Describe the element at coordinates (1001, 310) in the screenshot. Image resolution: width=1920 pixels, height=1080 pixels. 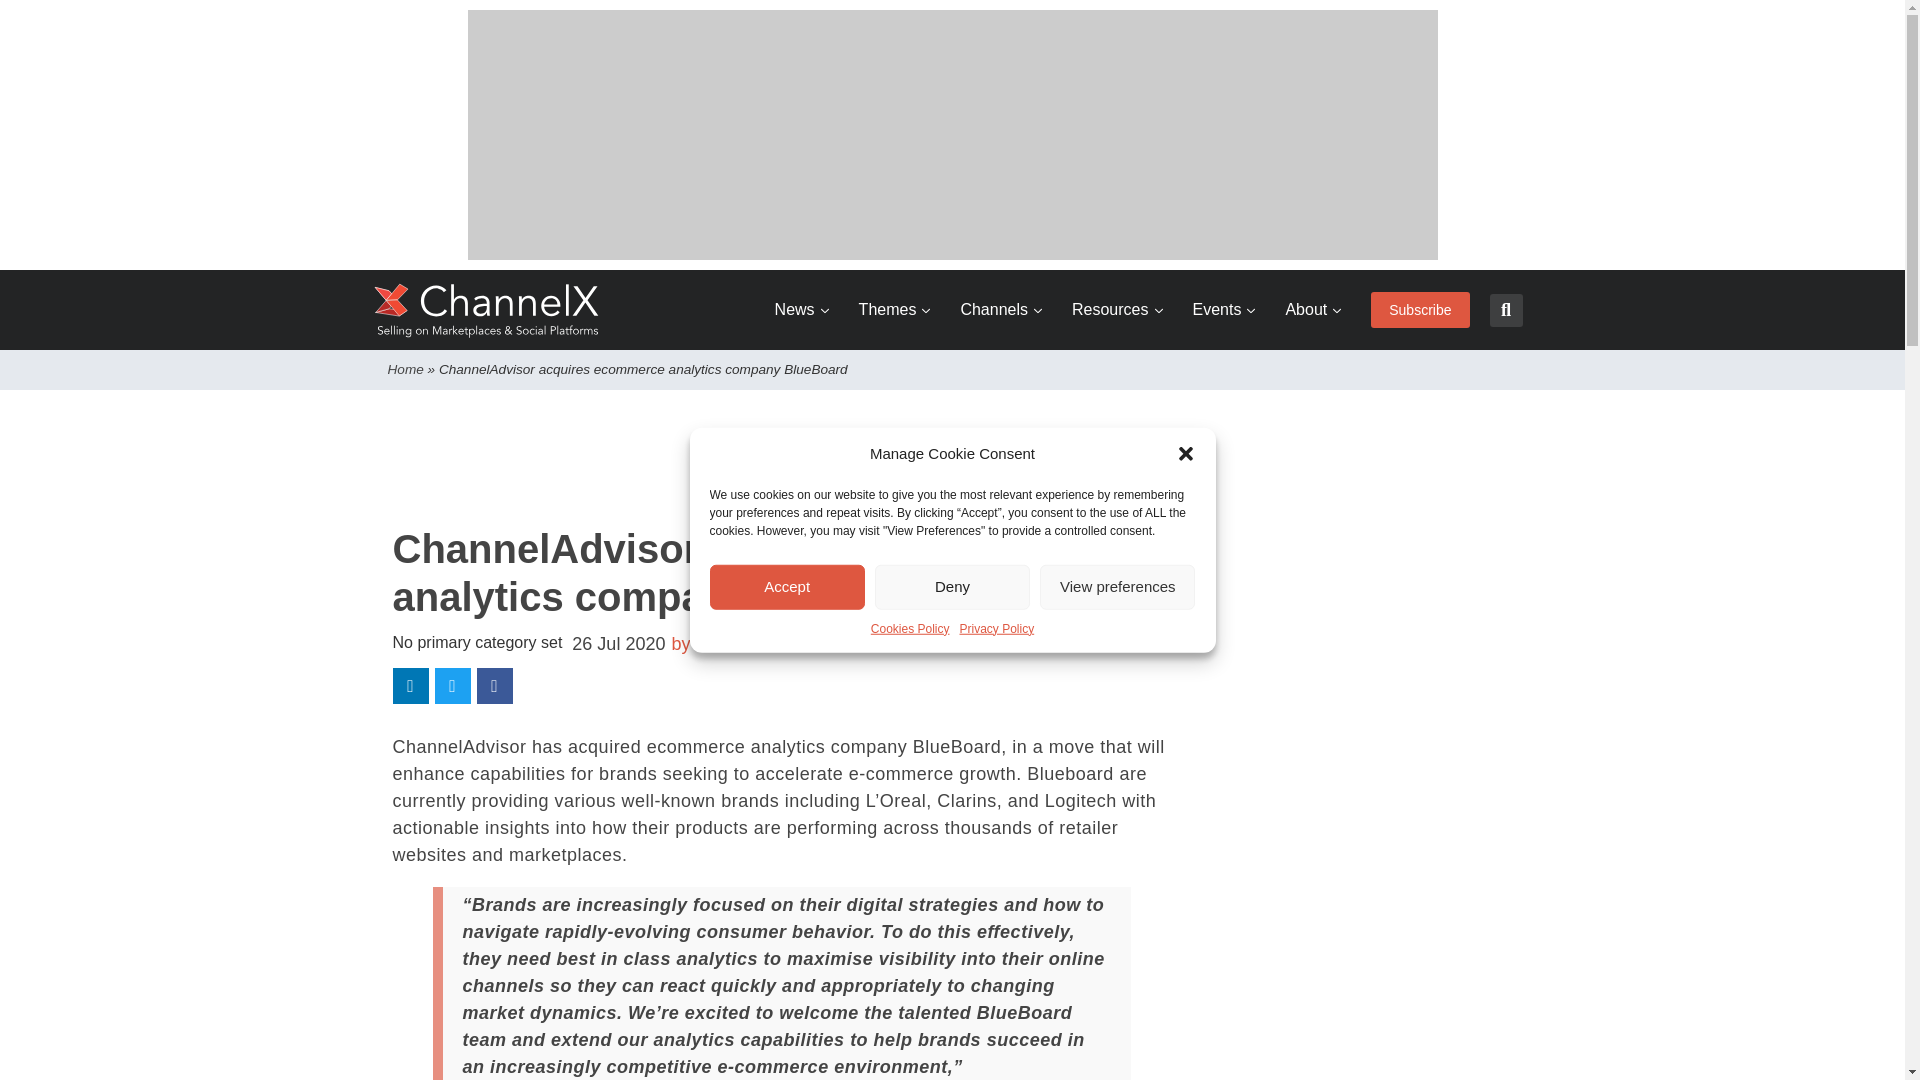
I see `Channels` at that location.